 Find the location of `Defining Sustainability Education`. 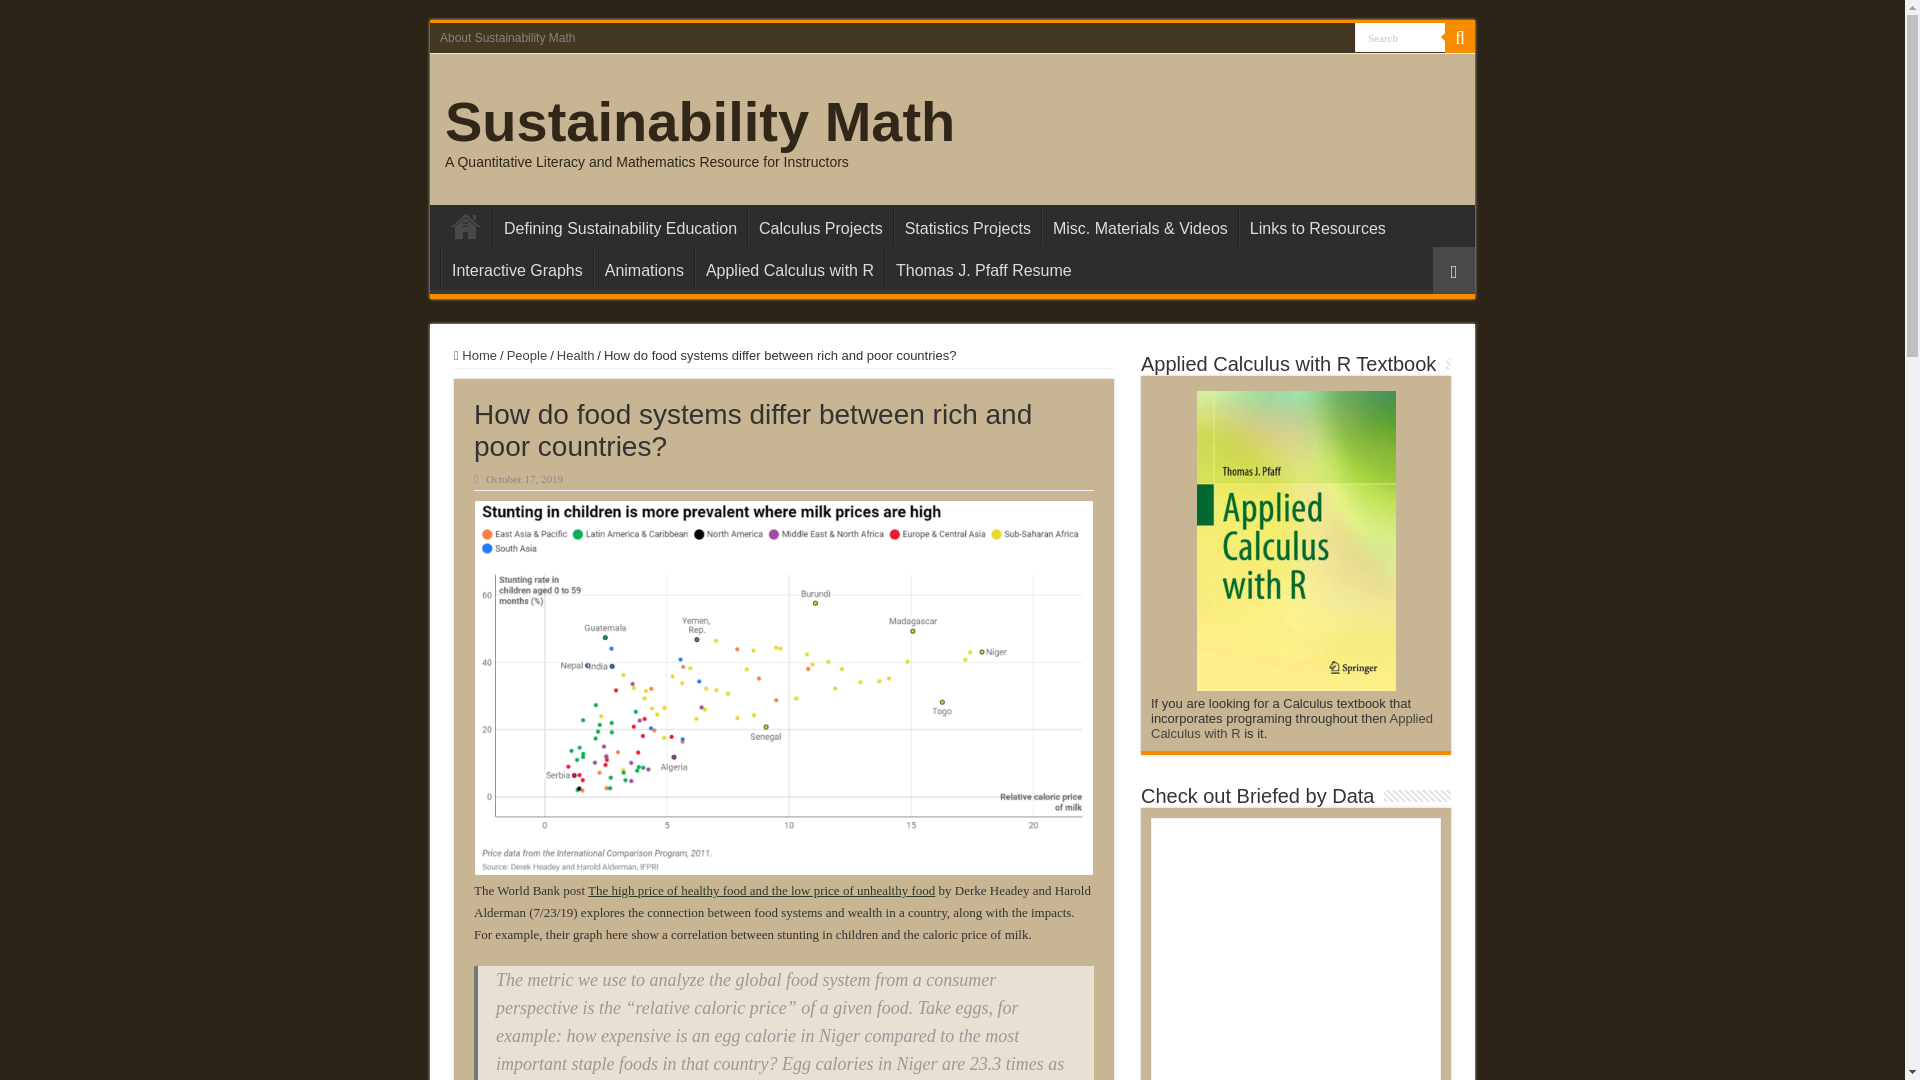

Defining Sustainability Education is located at coordinates (620, 226).